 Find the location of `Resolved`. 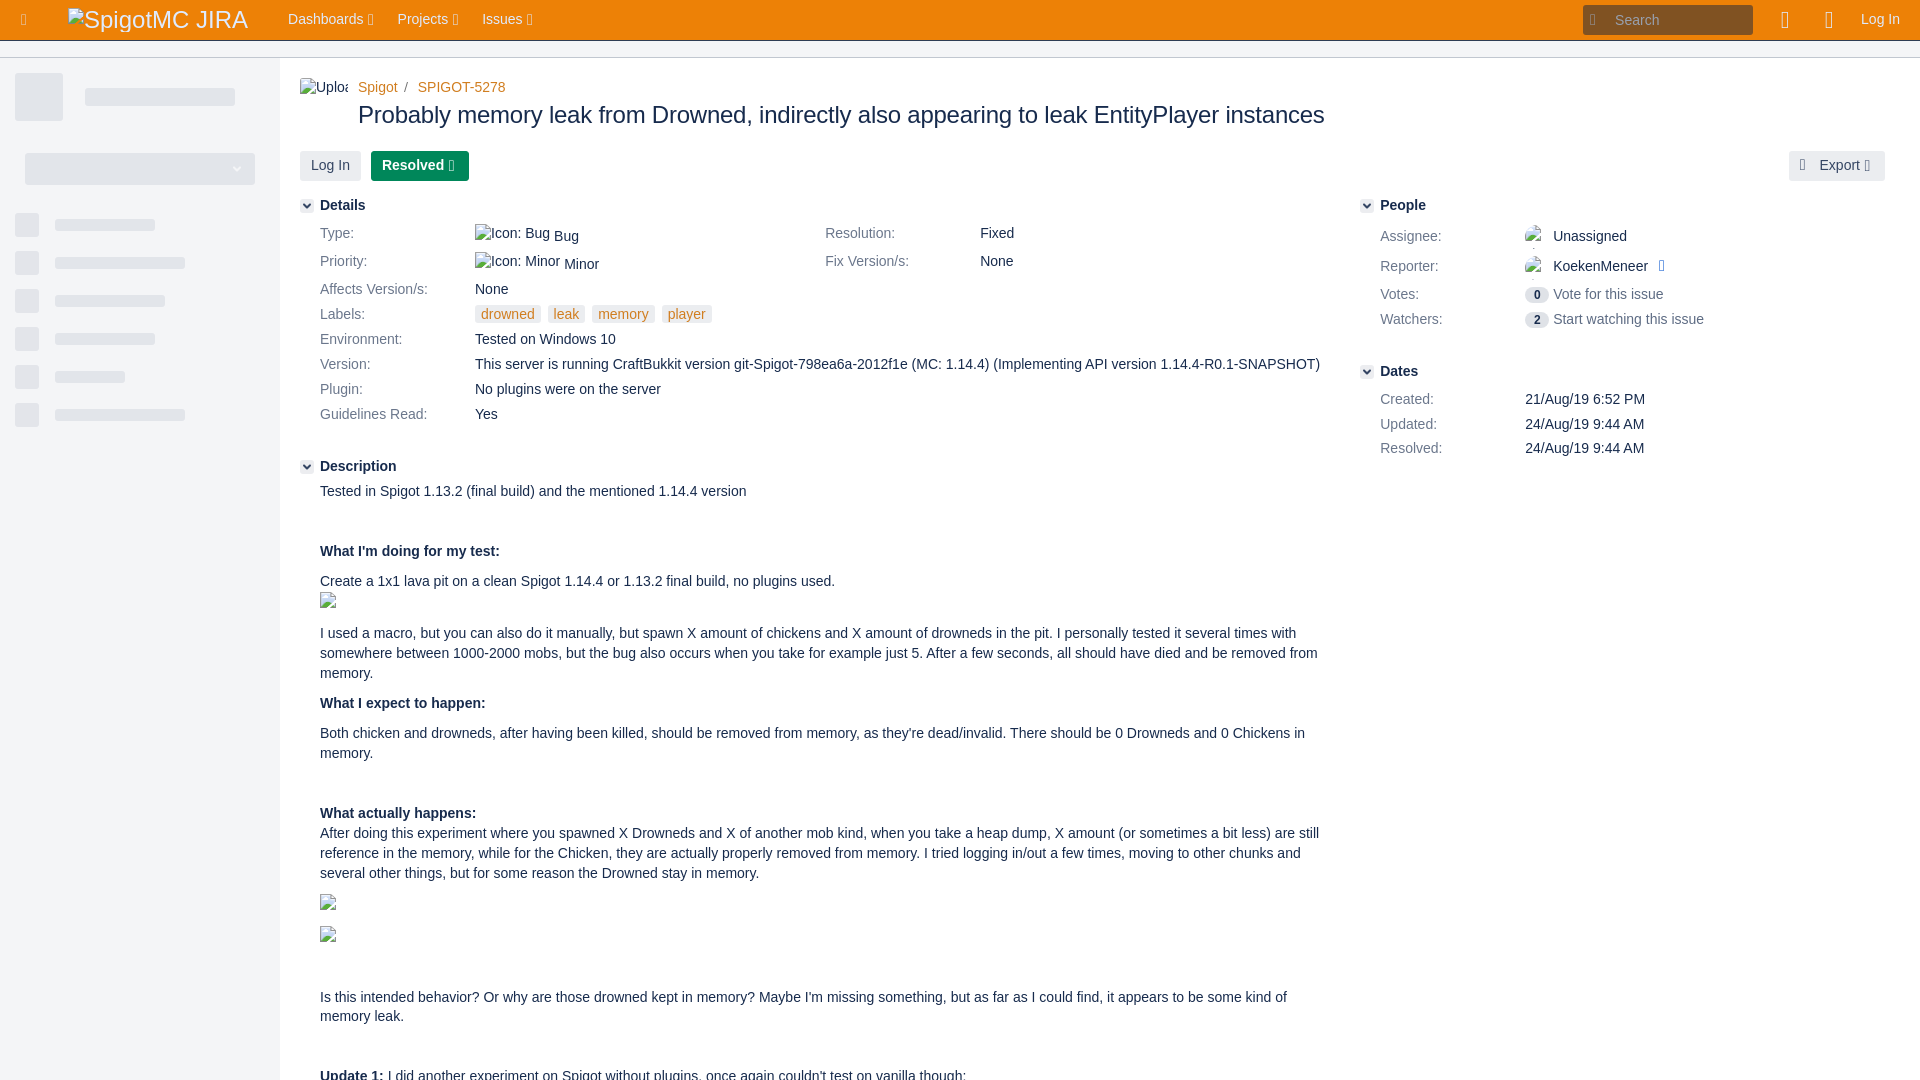

Resolved is located at coordinates (419, 166).